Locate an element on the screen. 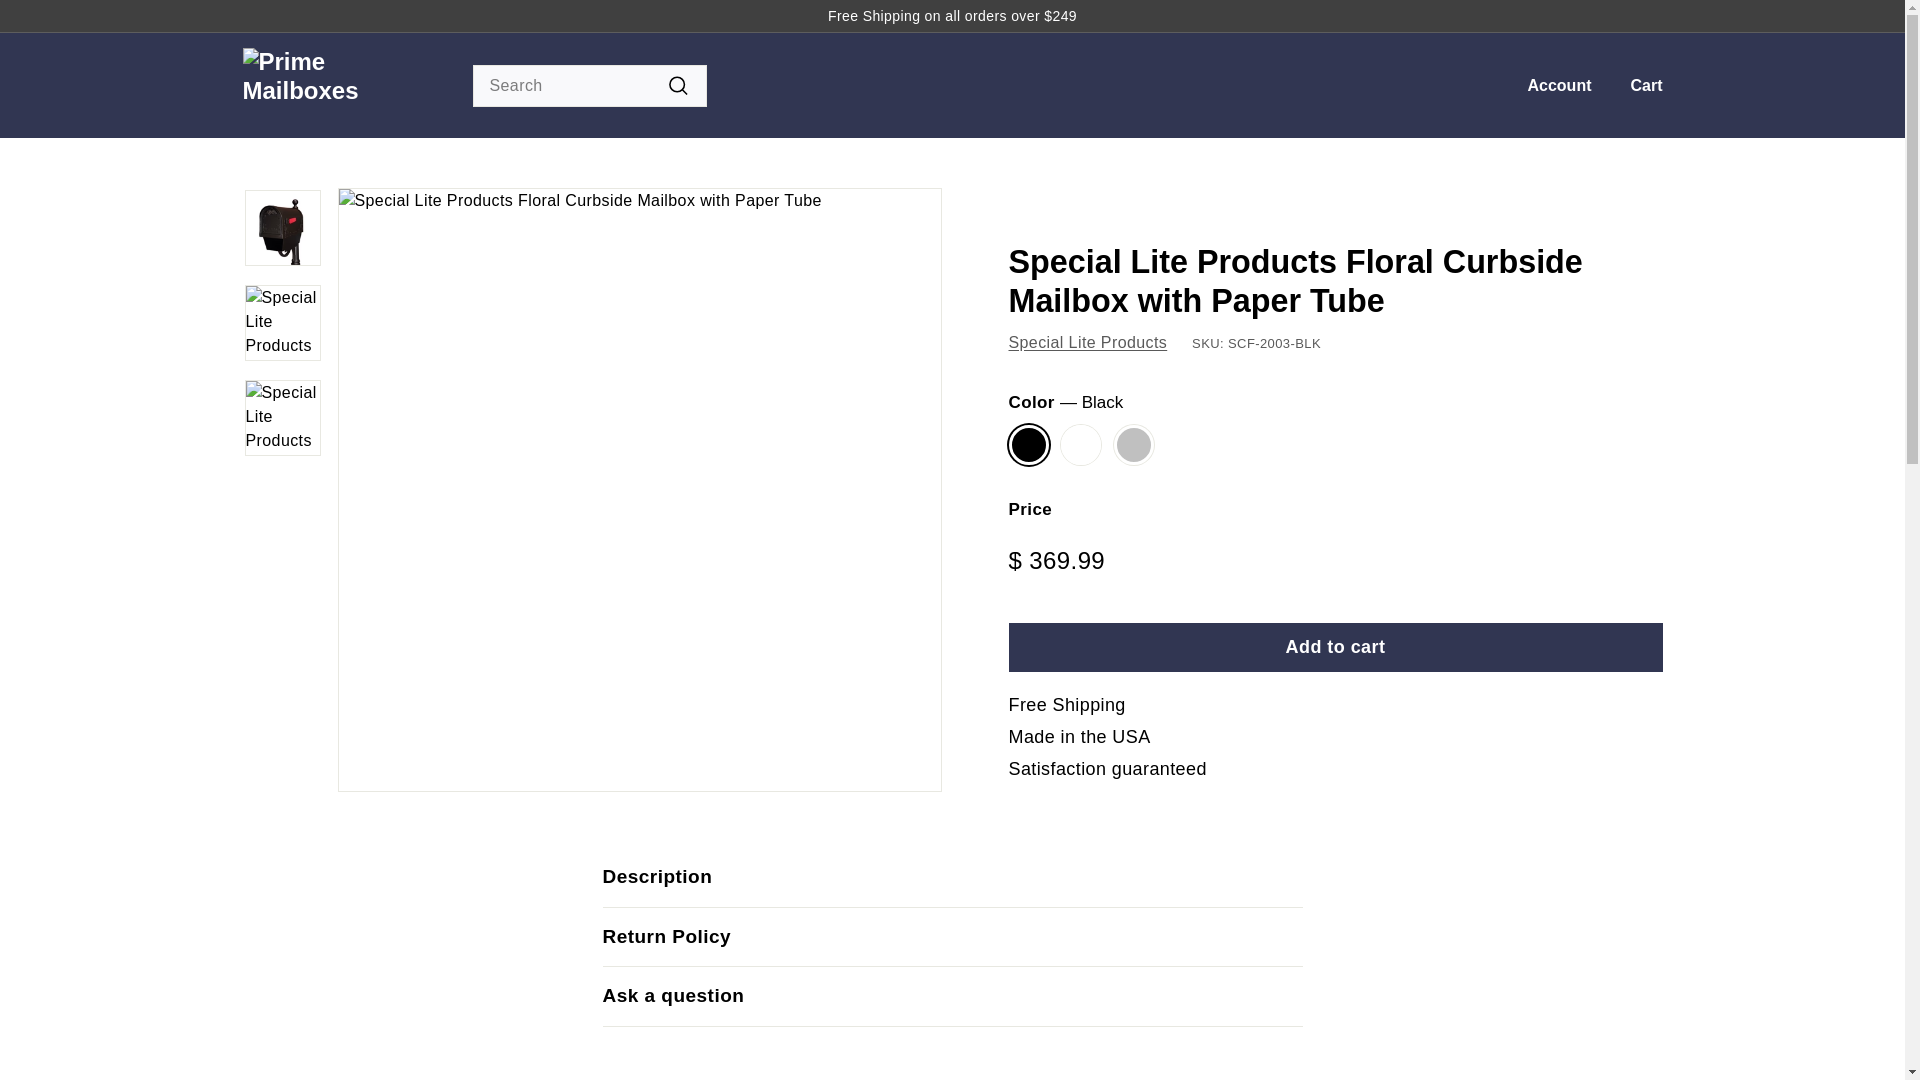 The height and width of the screenshot is (1080, 1920). Return Policy is located at coordinates (952, 938).